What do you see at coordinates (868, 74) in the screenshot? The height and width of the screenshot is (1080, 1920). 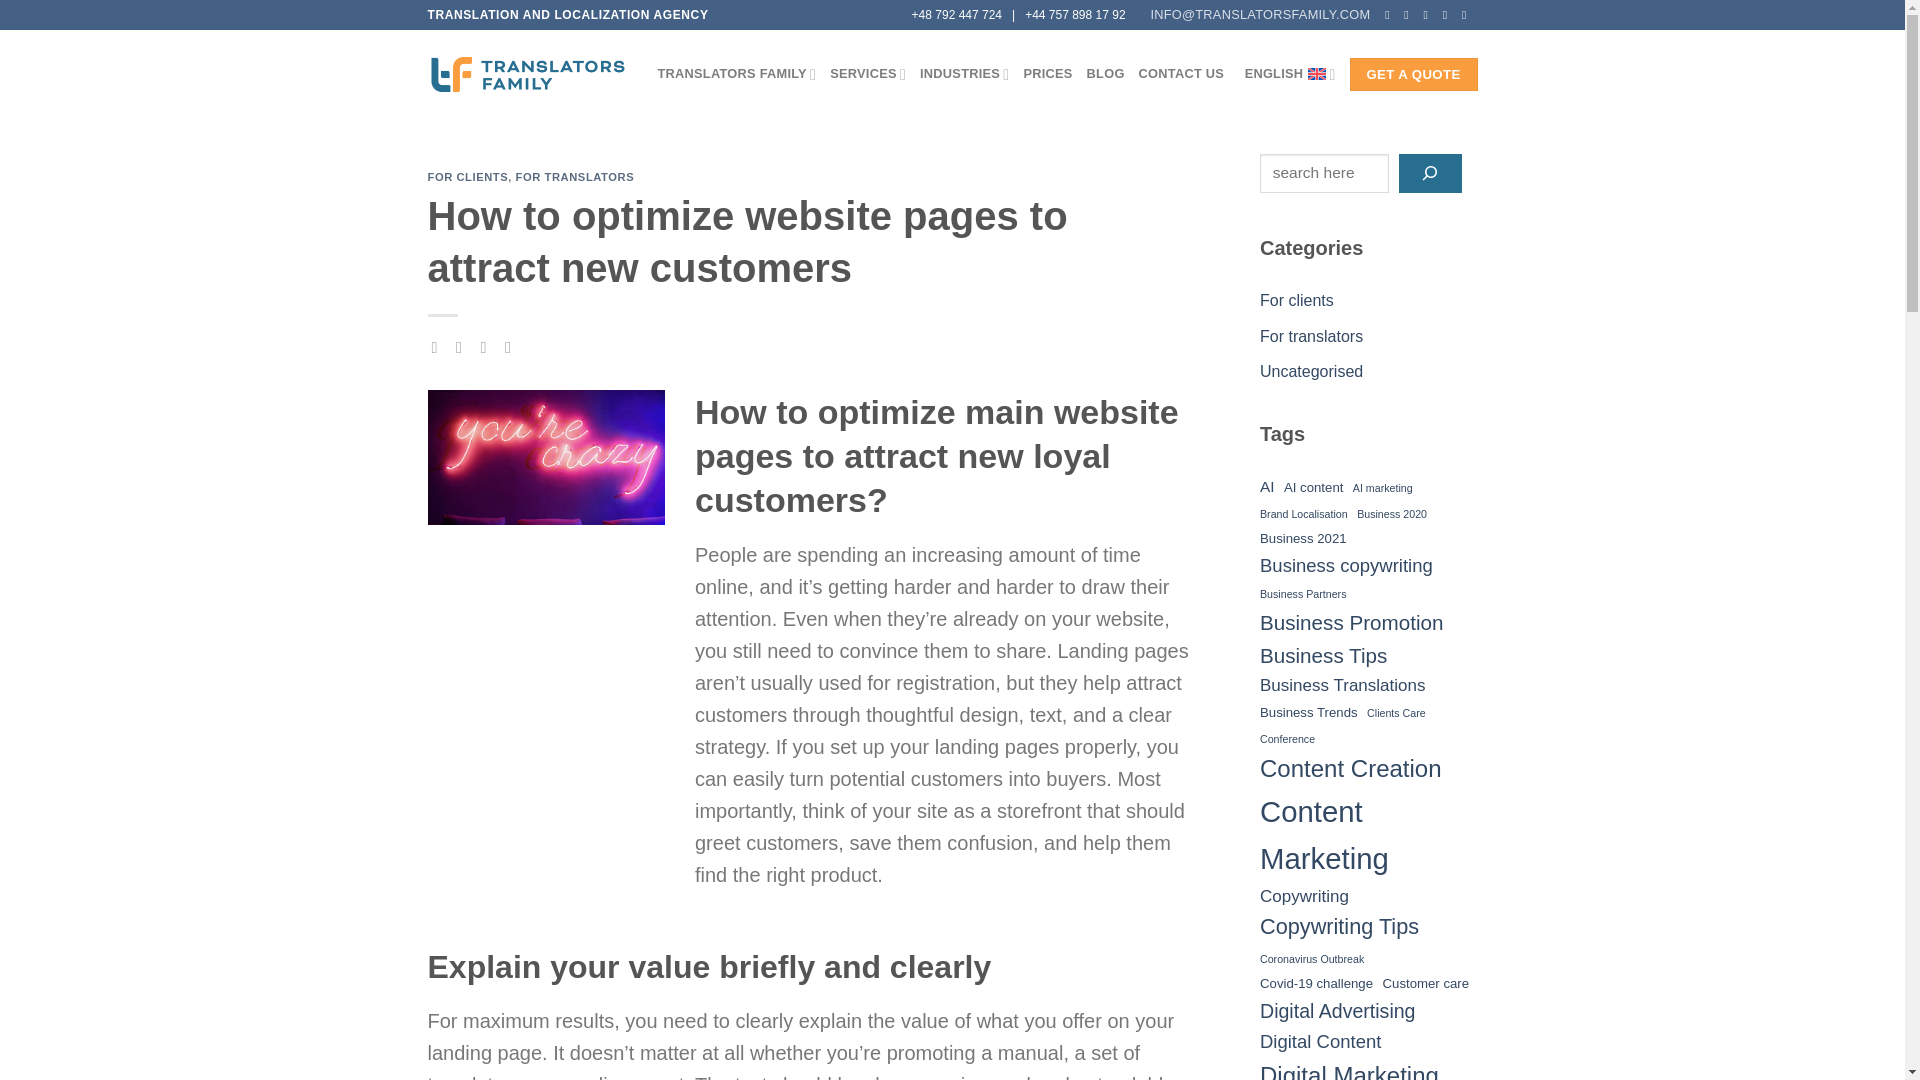 I see `SERVICES` at bounding box center [868, 74].